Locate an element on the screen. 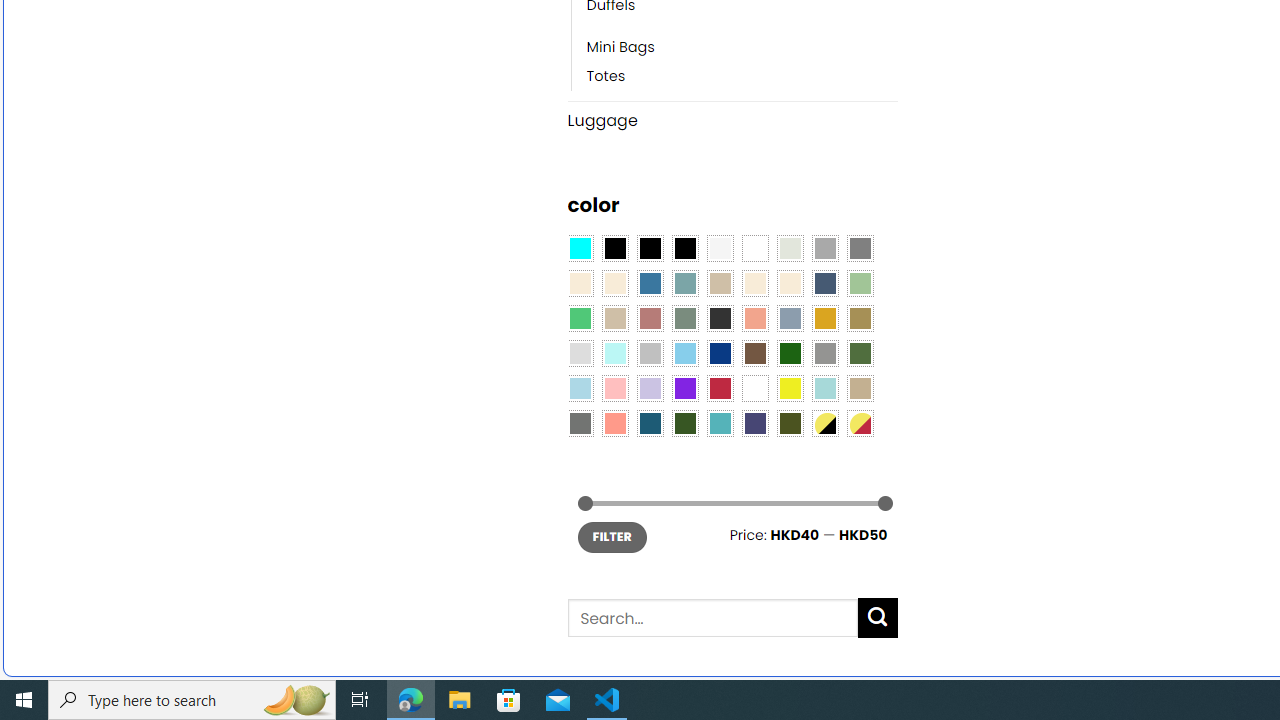 The height and width of the screenshot is (720, 1280). Mini Bags is located at coordinates (620, 48).